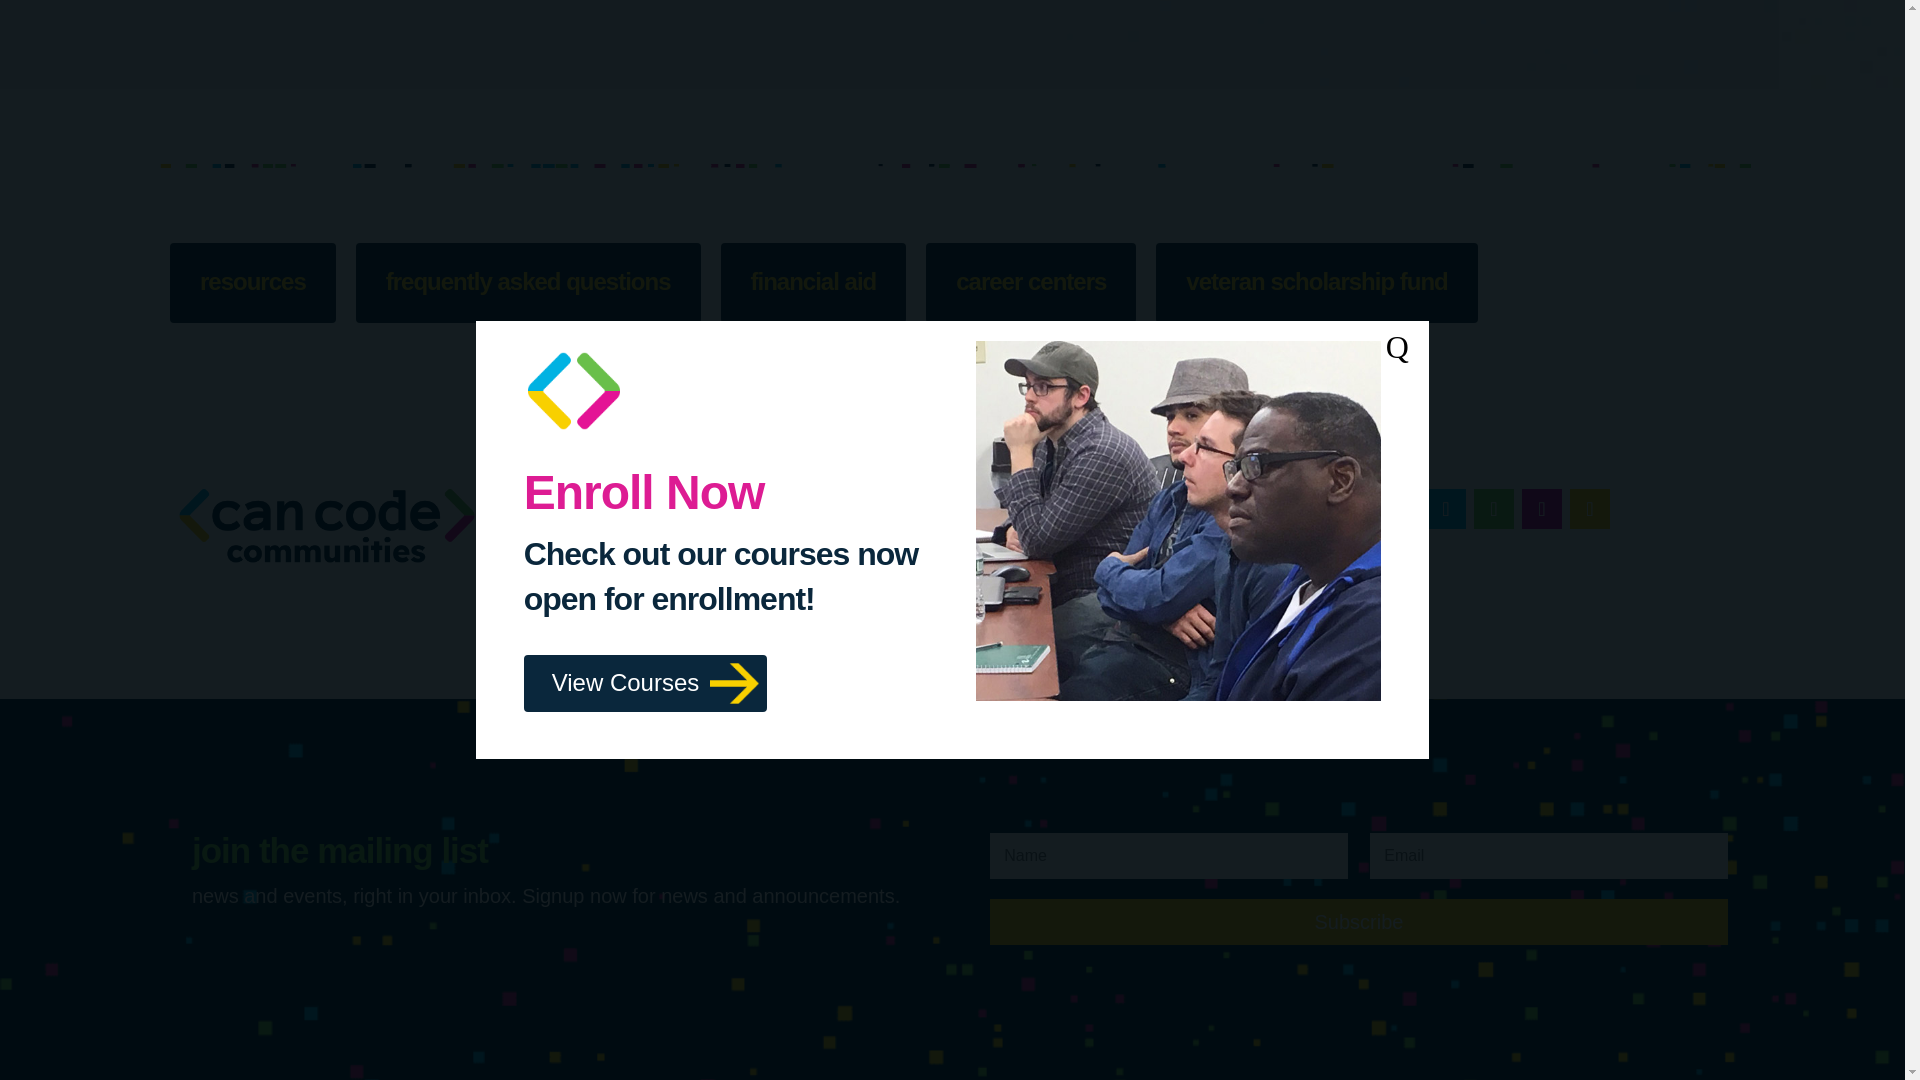  I want to click on Follow on Instagram, so click(1590, 509).